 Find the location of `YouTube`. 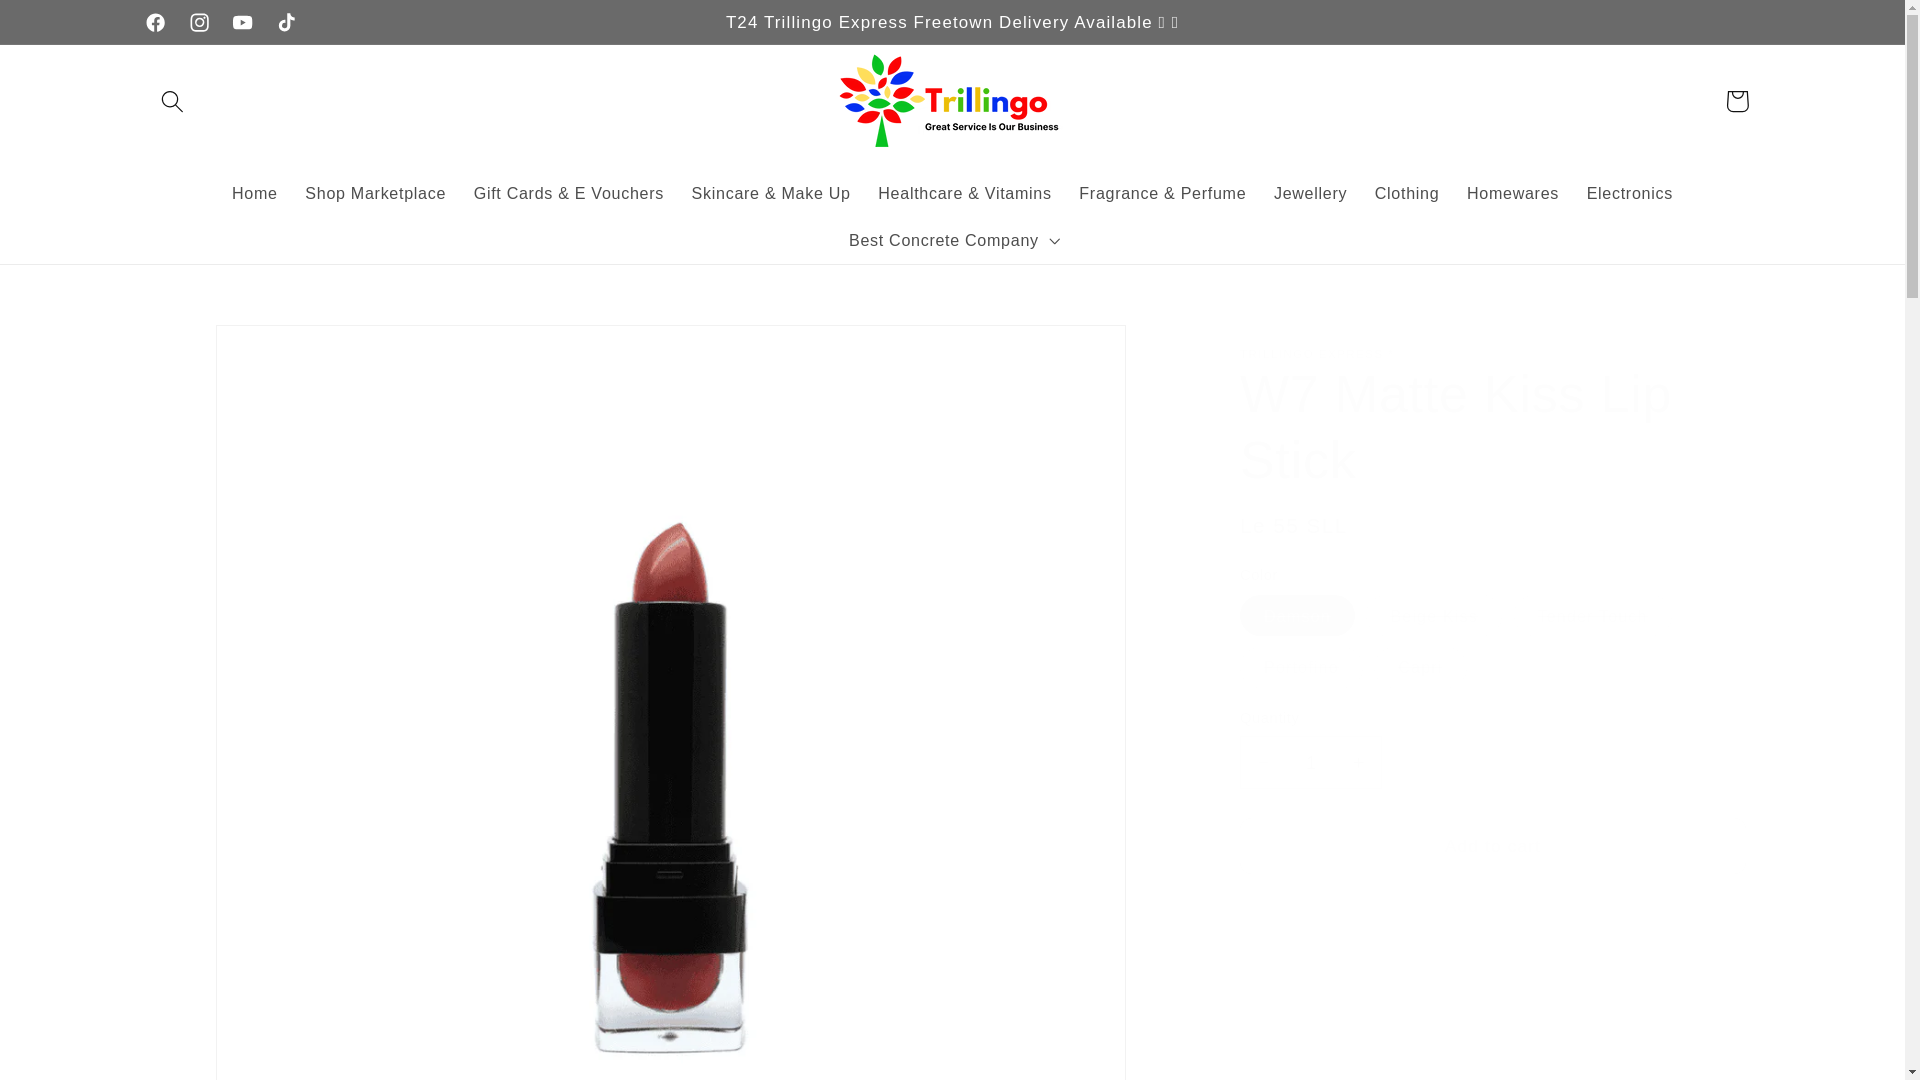

YouTube is located at coordinates (242, 22).